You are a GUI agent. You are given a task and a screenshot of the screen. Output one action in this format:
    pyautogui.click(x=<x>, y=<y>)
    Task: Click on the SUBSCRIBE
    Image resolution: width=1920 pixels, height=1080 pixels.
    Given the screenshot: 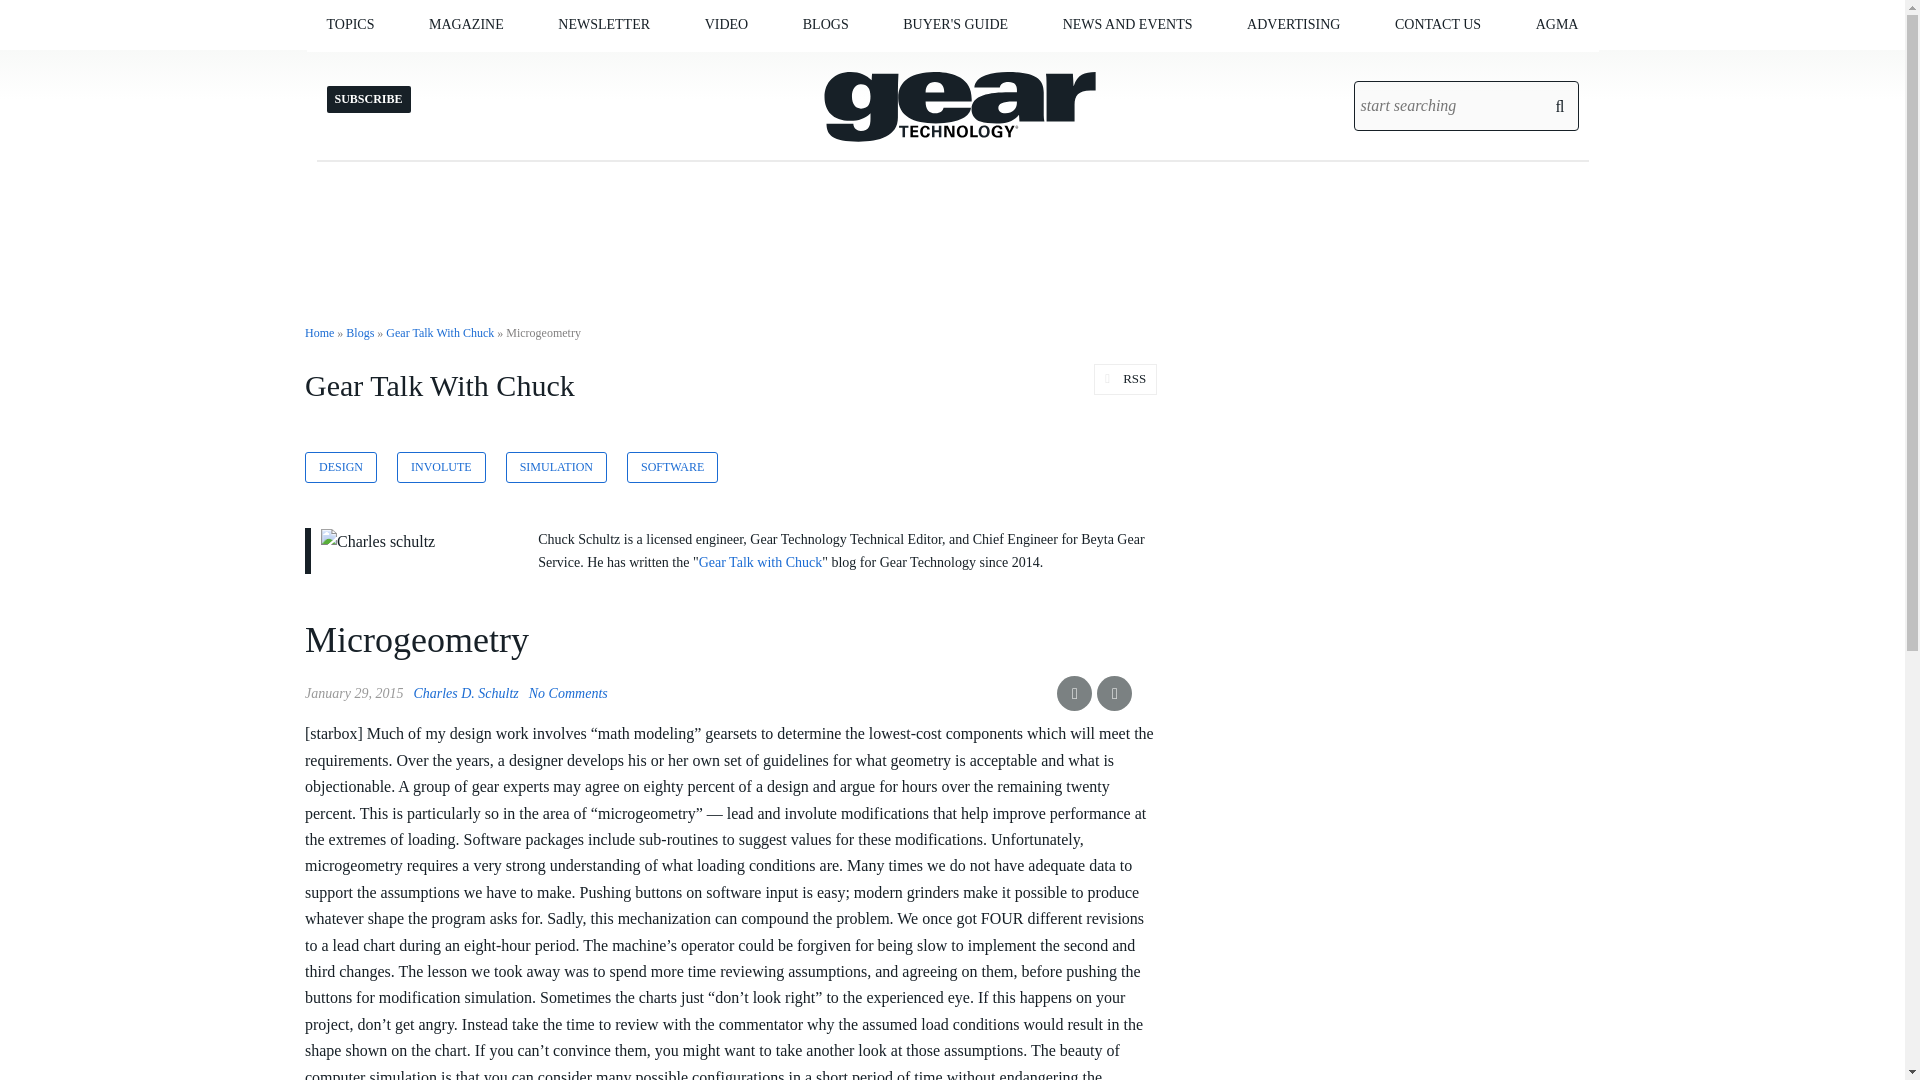 What is the action you would take?
    pyautogui.click(x=548, y=66)
    